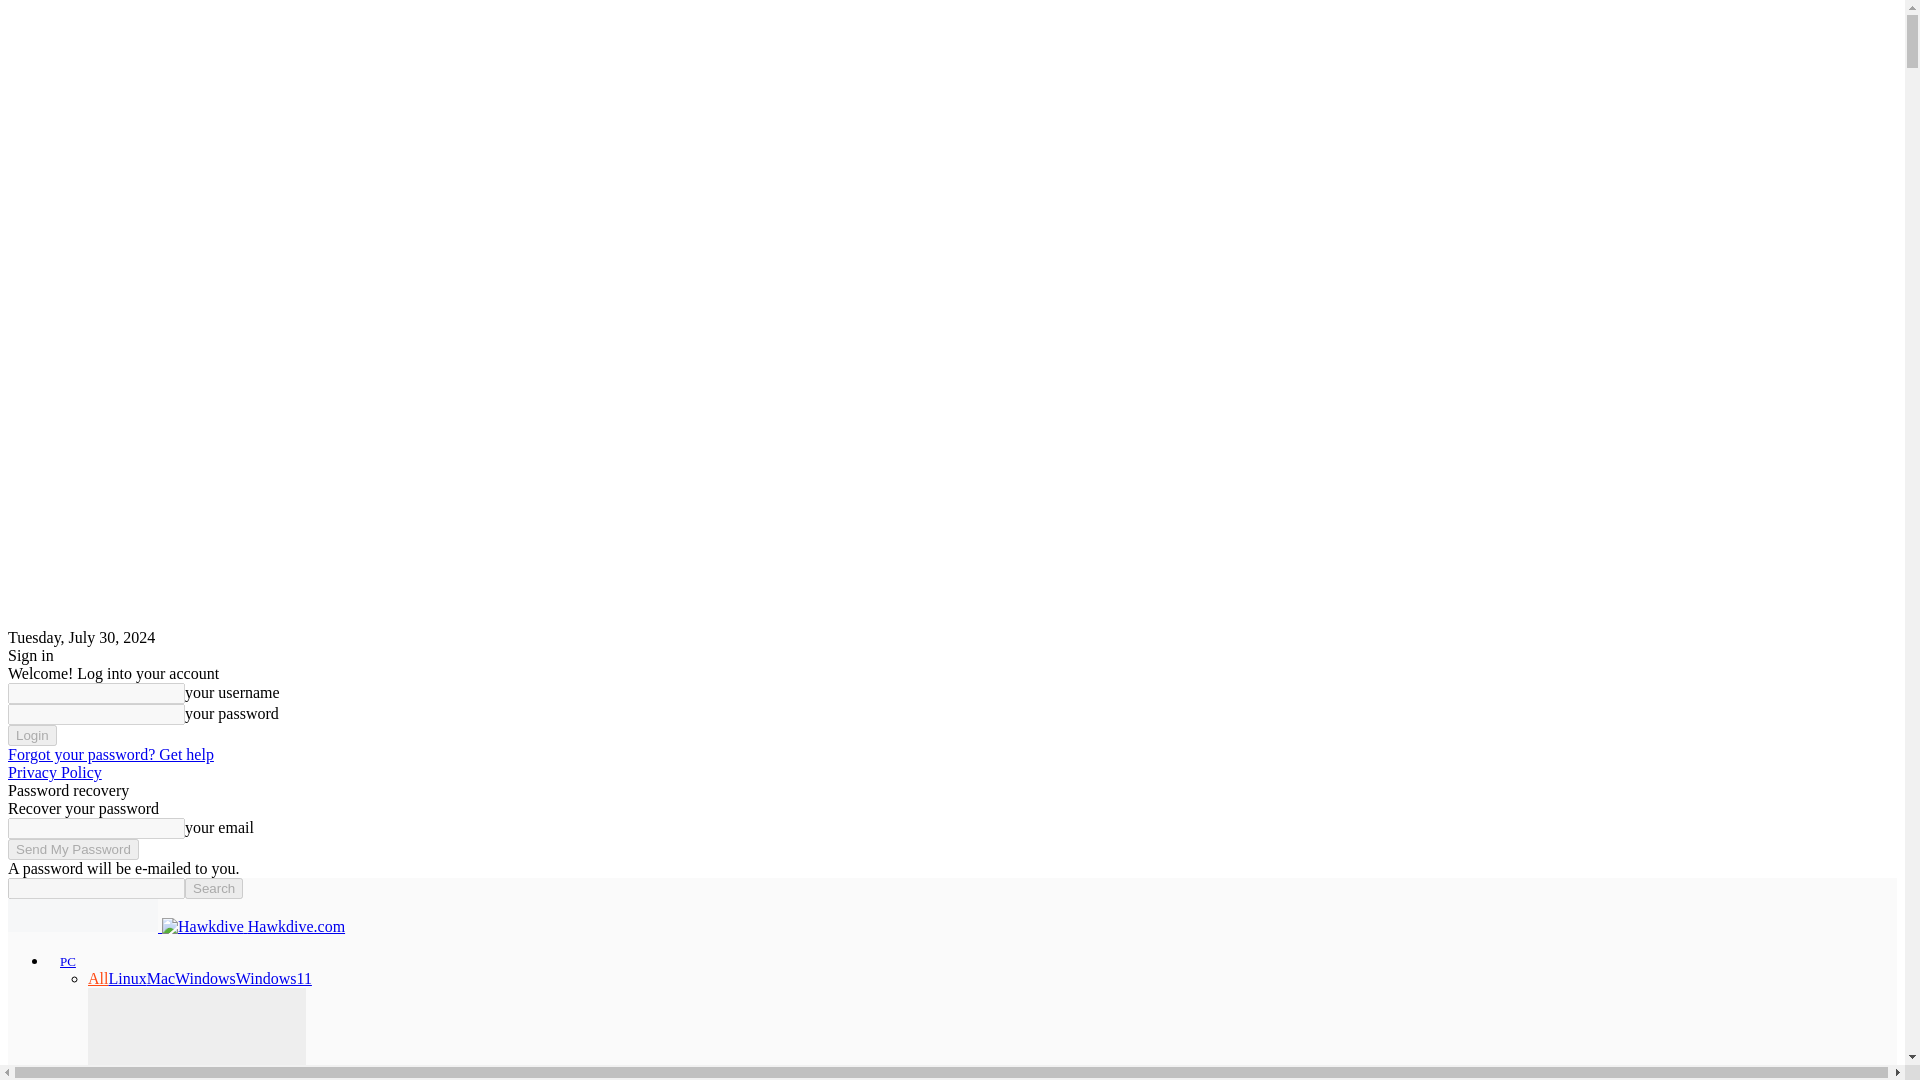 The height and width of the screenshot is (1080, 1920). Describe the element at coordinates (82, 915) in the screenshot. I see `Hawkdive` at that location.